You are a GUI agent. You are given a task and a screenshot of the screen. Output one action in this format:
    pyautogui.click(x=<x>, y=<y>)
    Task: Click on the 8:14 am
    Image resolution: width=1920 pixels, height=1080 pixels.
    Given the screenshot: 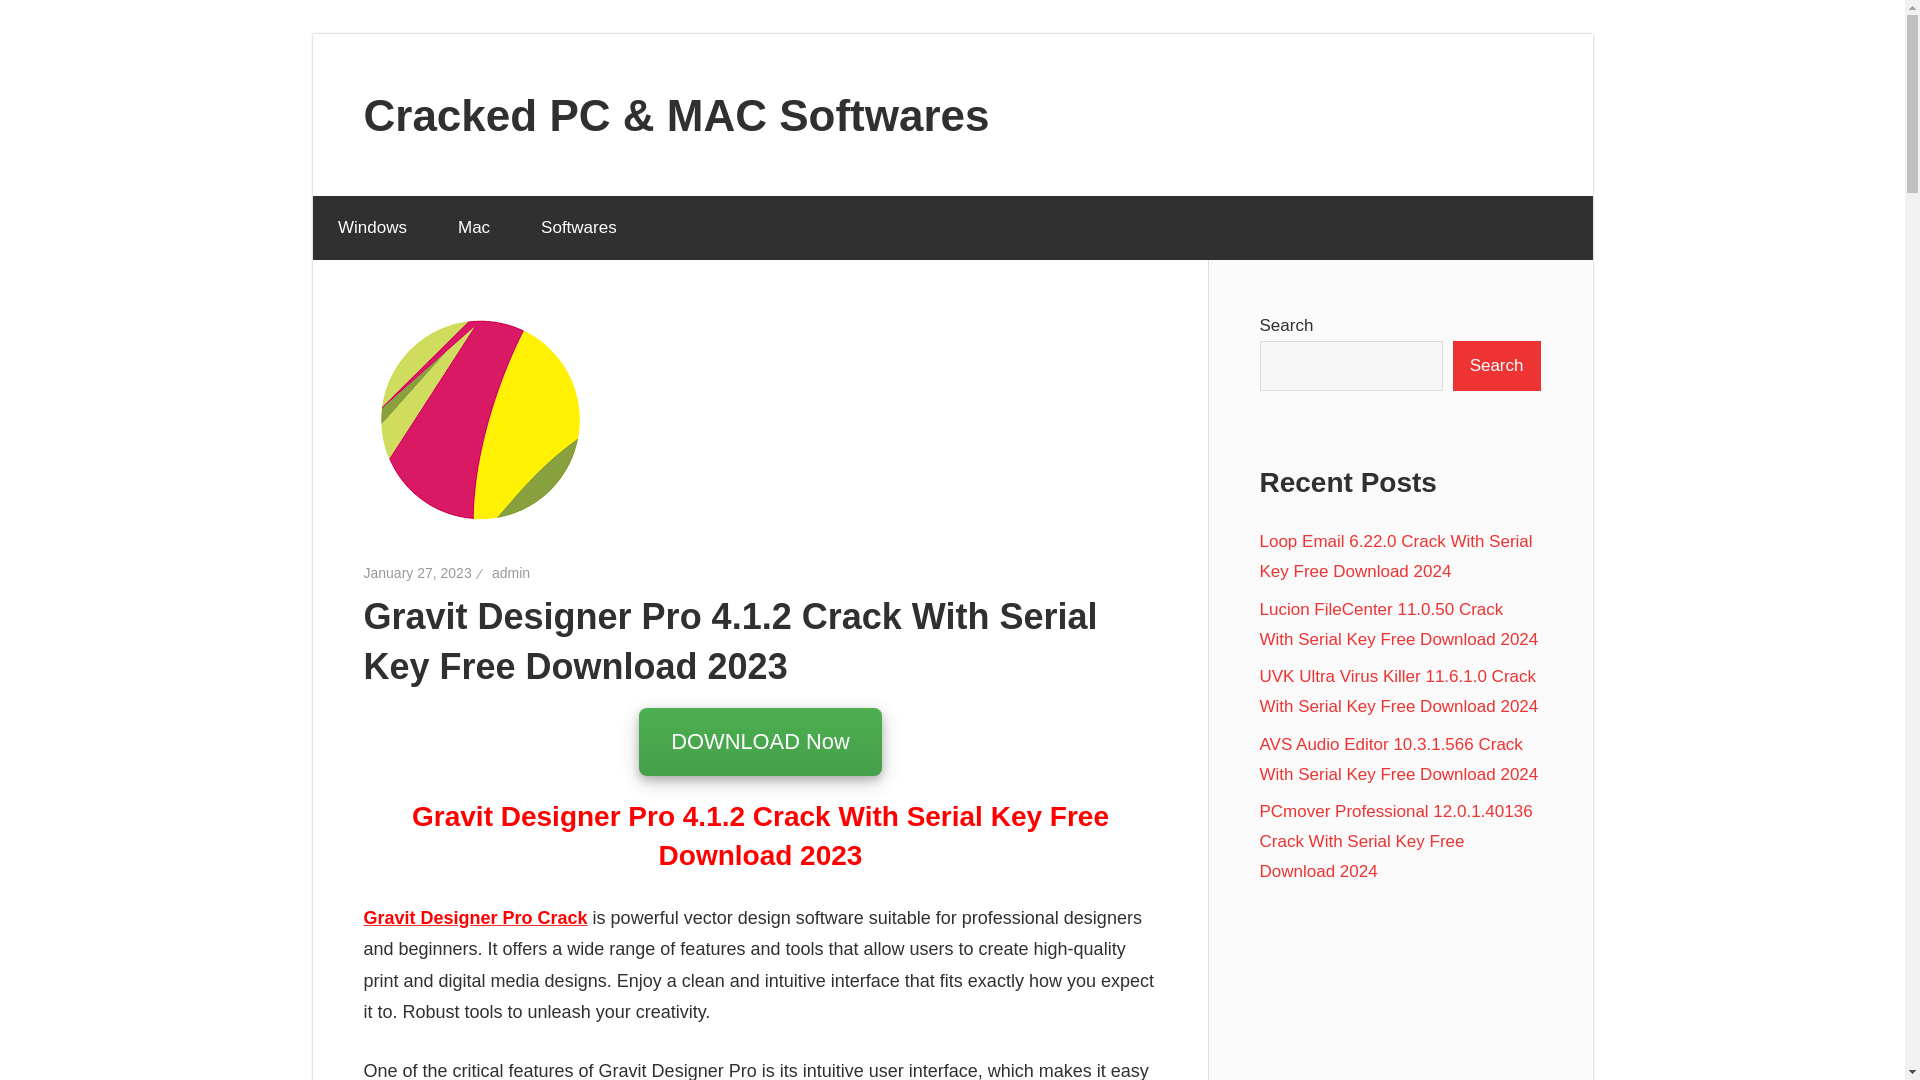 What is the action you would take?
    pyautogui.click(x=418, y=572)
    